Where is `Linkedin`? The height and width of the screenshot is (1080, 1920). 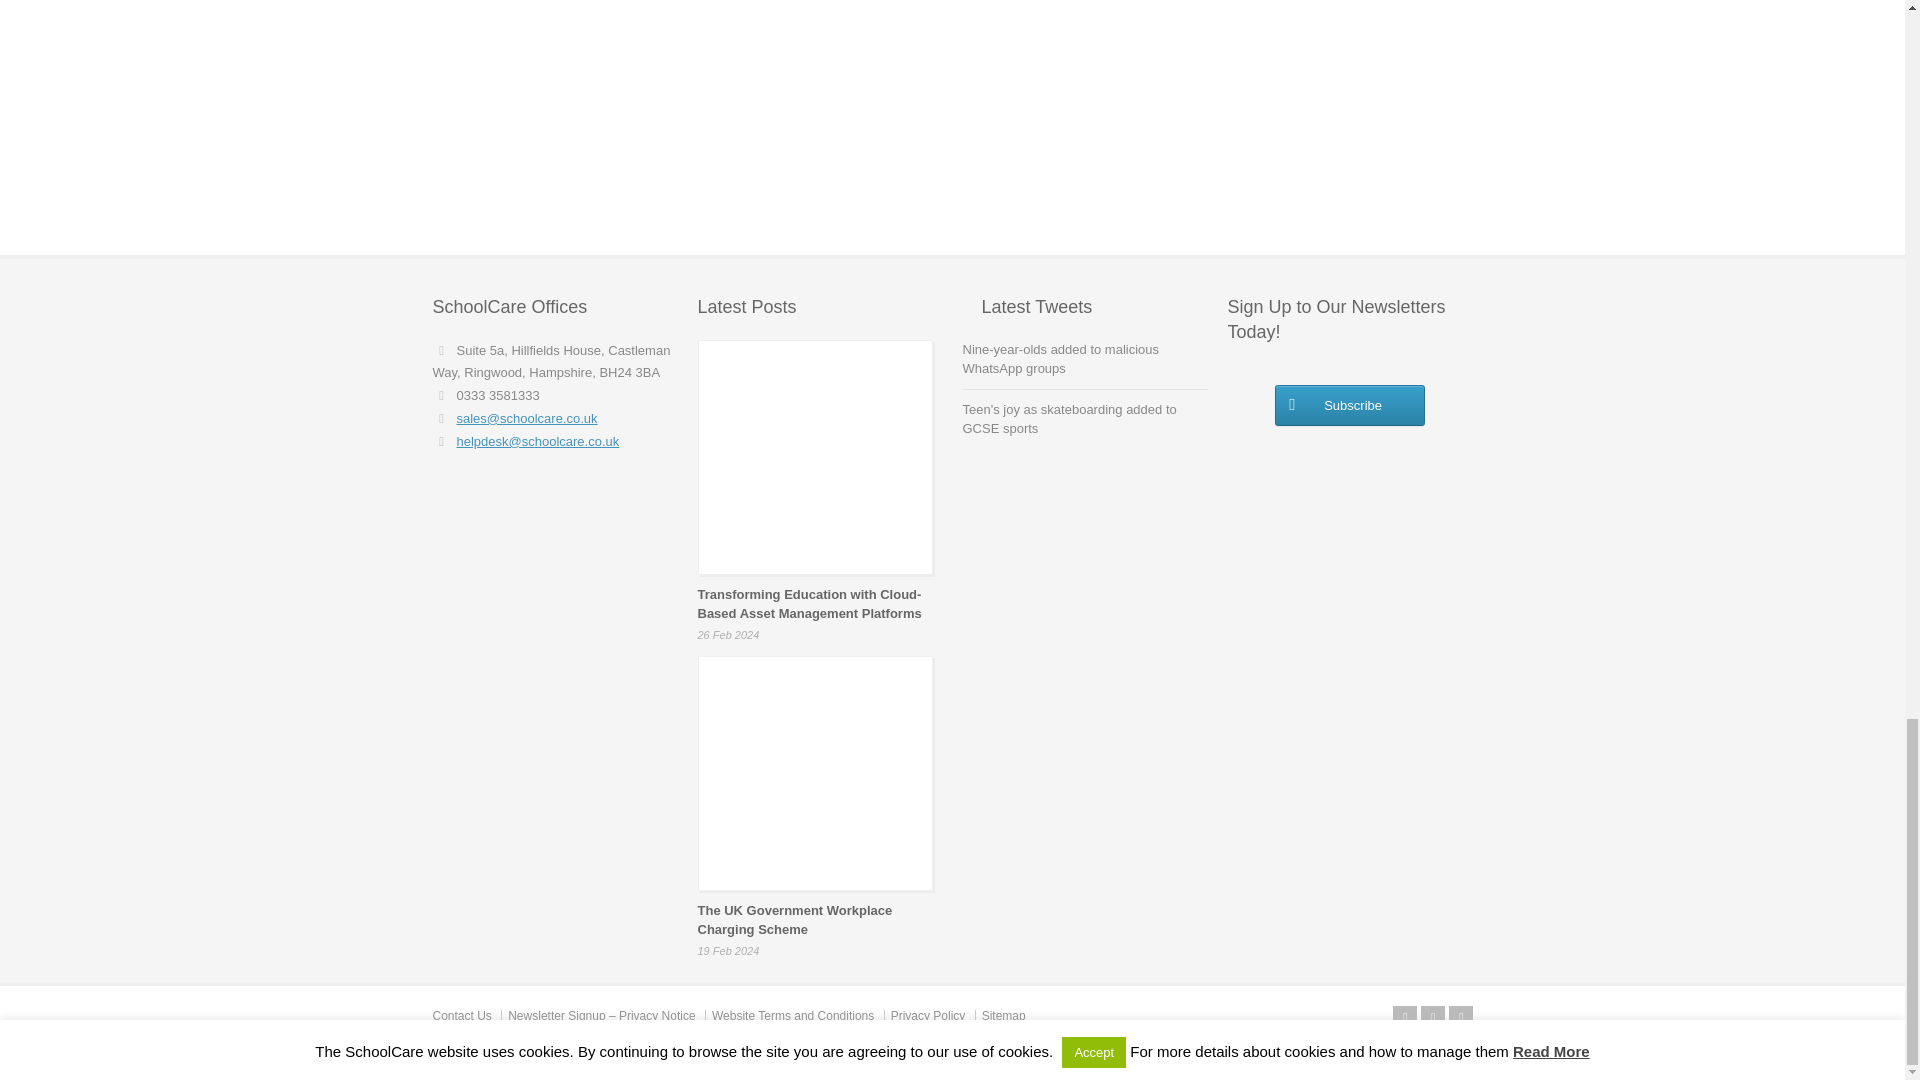 Linkedin is located at coordinates (1460, 1018).